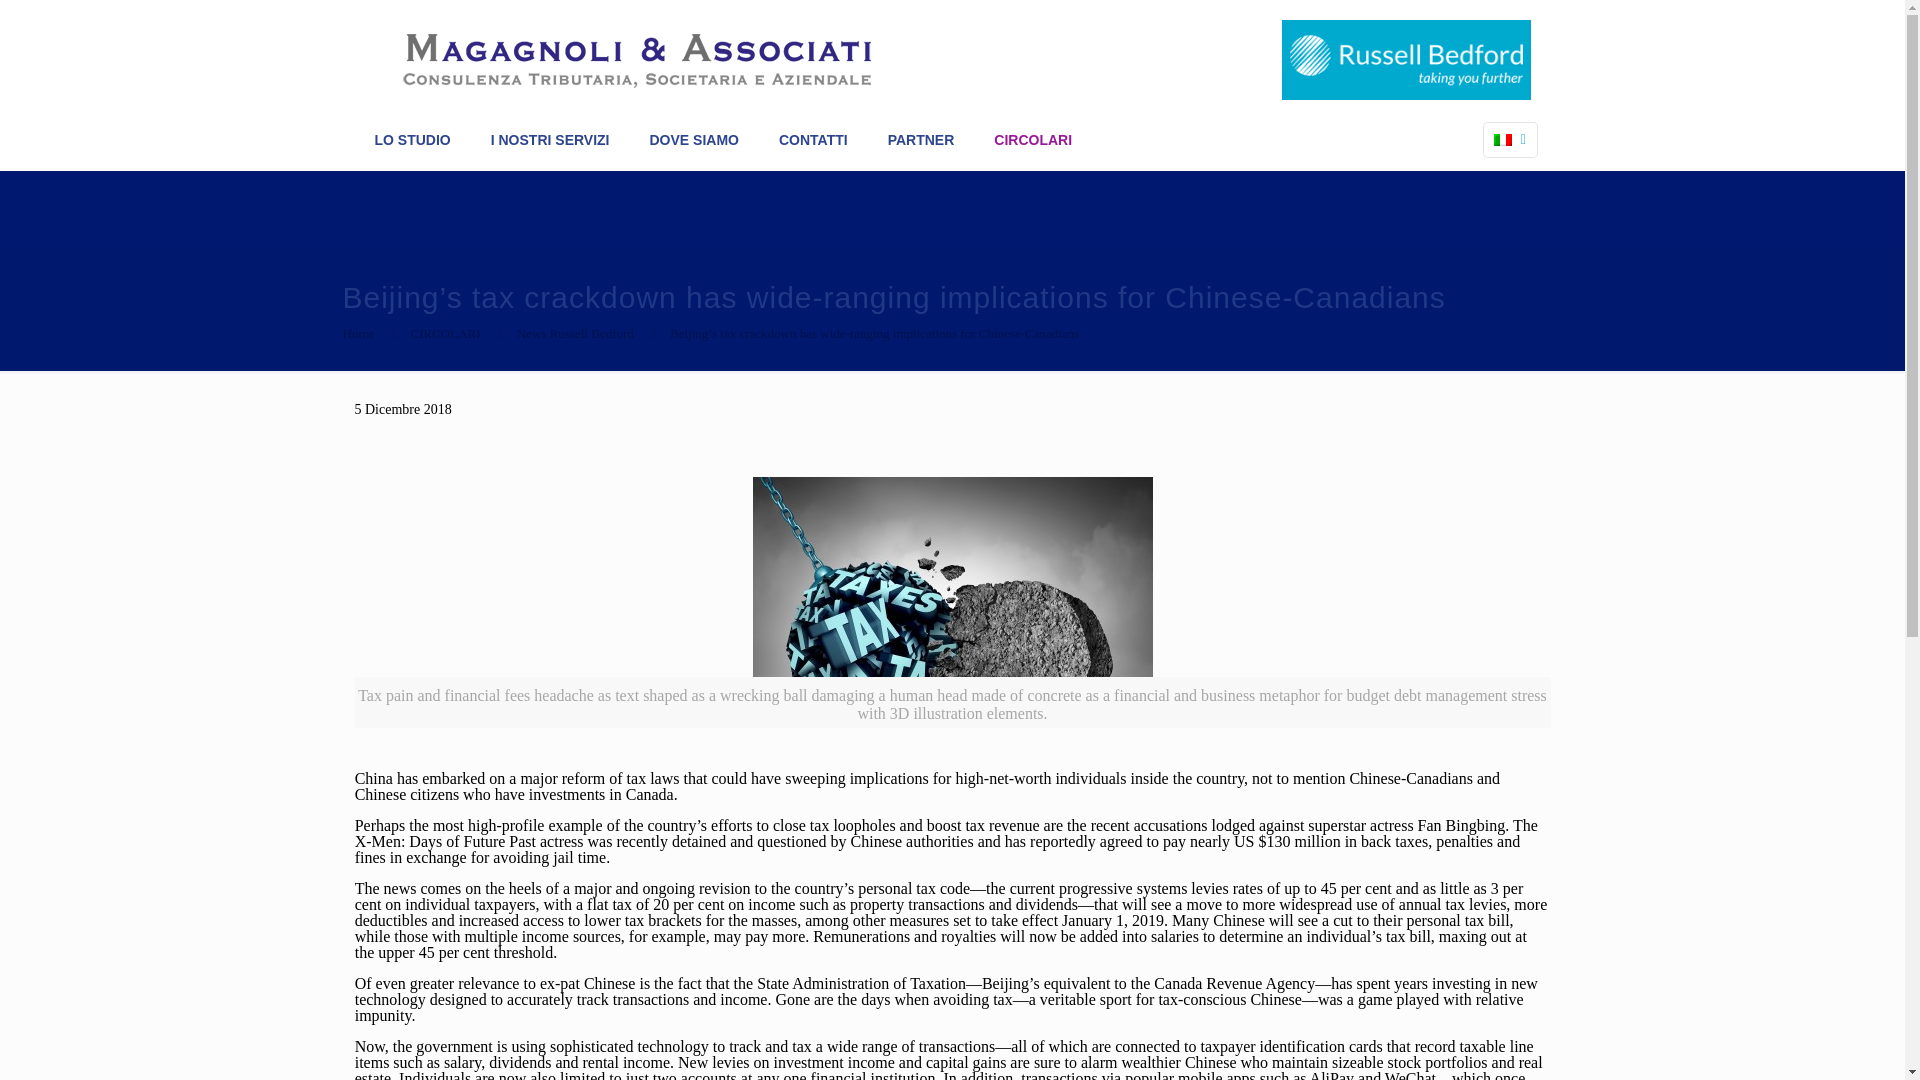 This screenshot has height=1080, width=1920. Describe the element at coordinates (694, 140) in the screenshot. I see `DOVE SIAMO` at that location.